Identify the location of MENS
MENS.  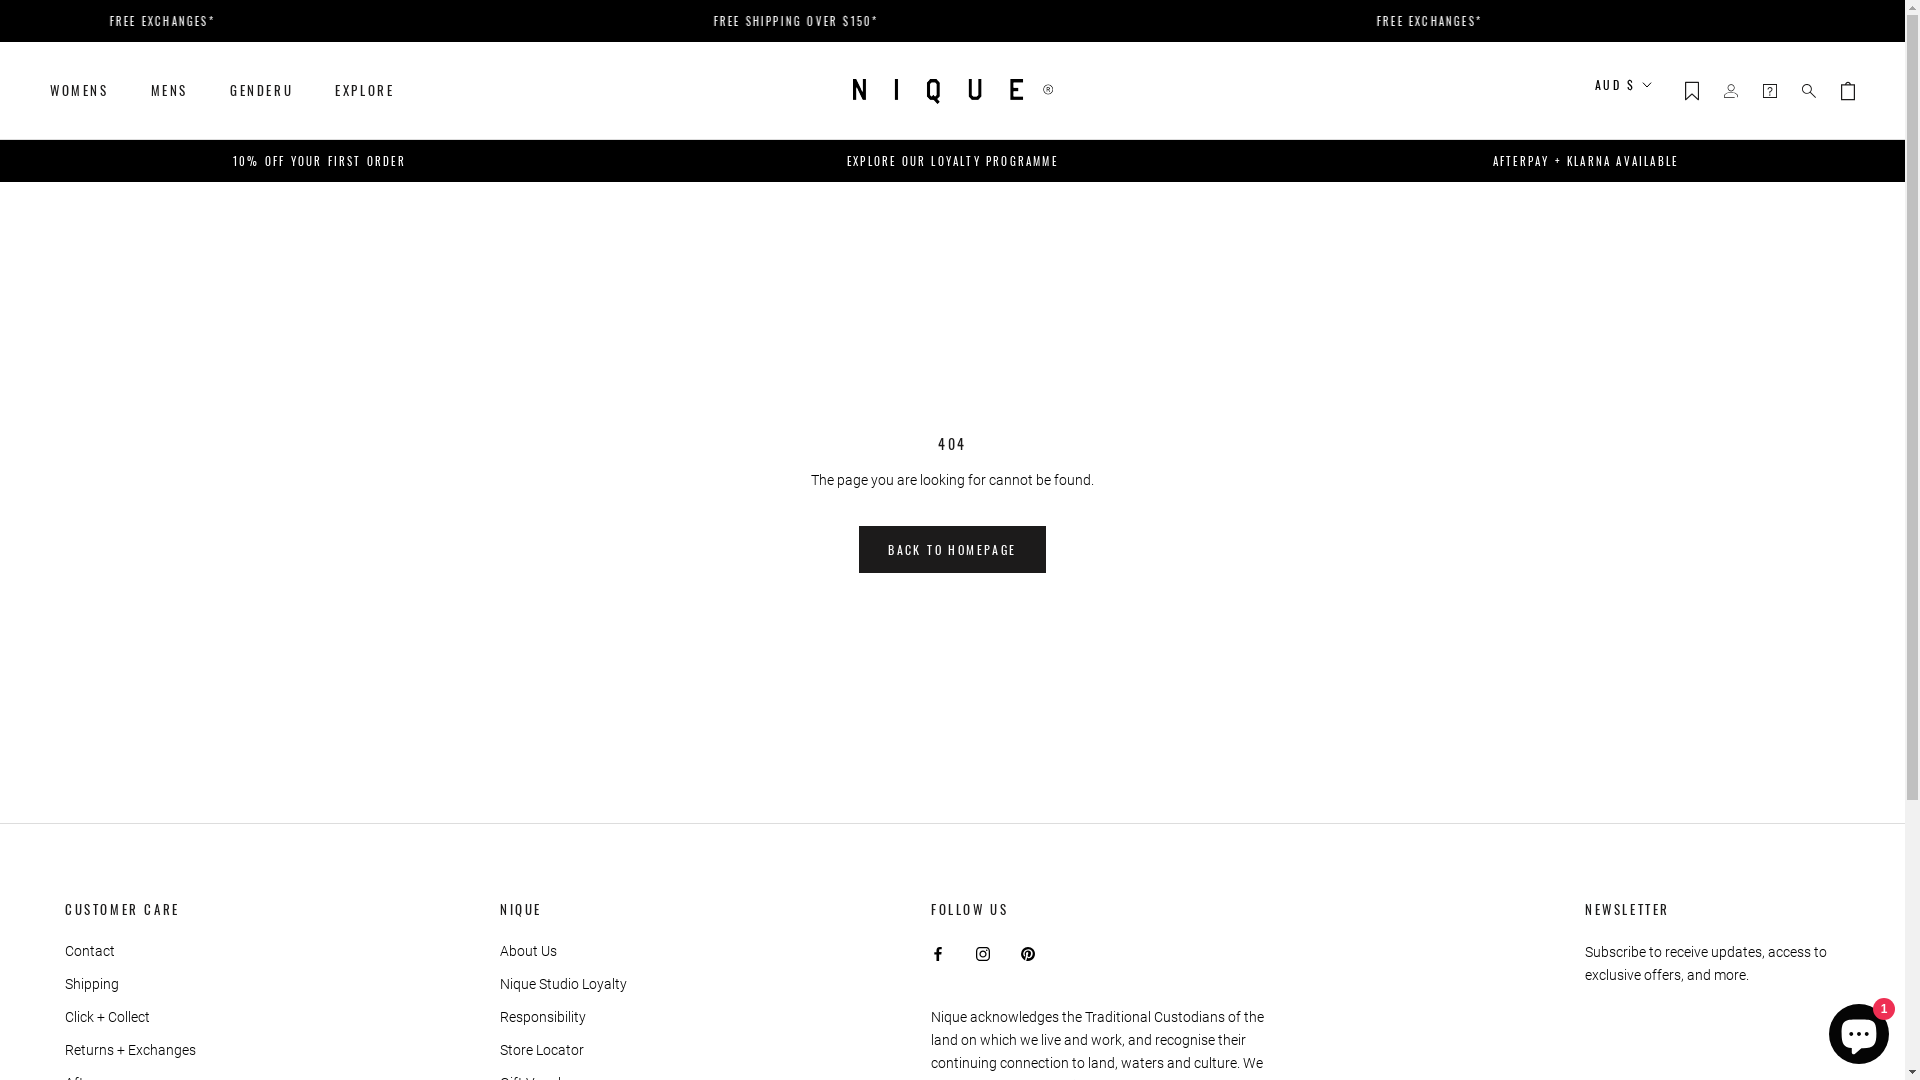
(170, 90).